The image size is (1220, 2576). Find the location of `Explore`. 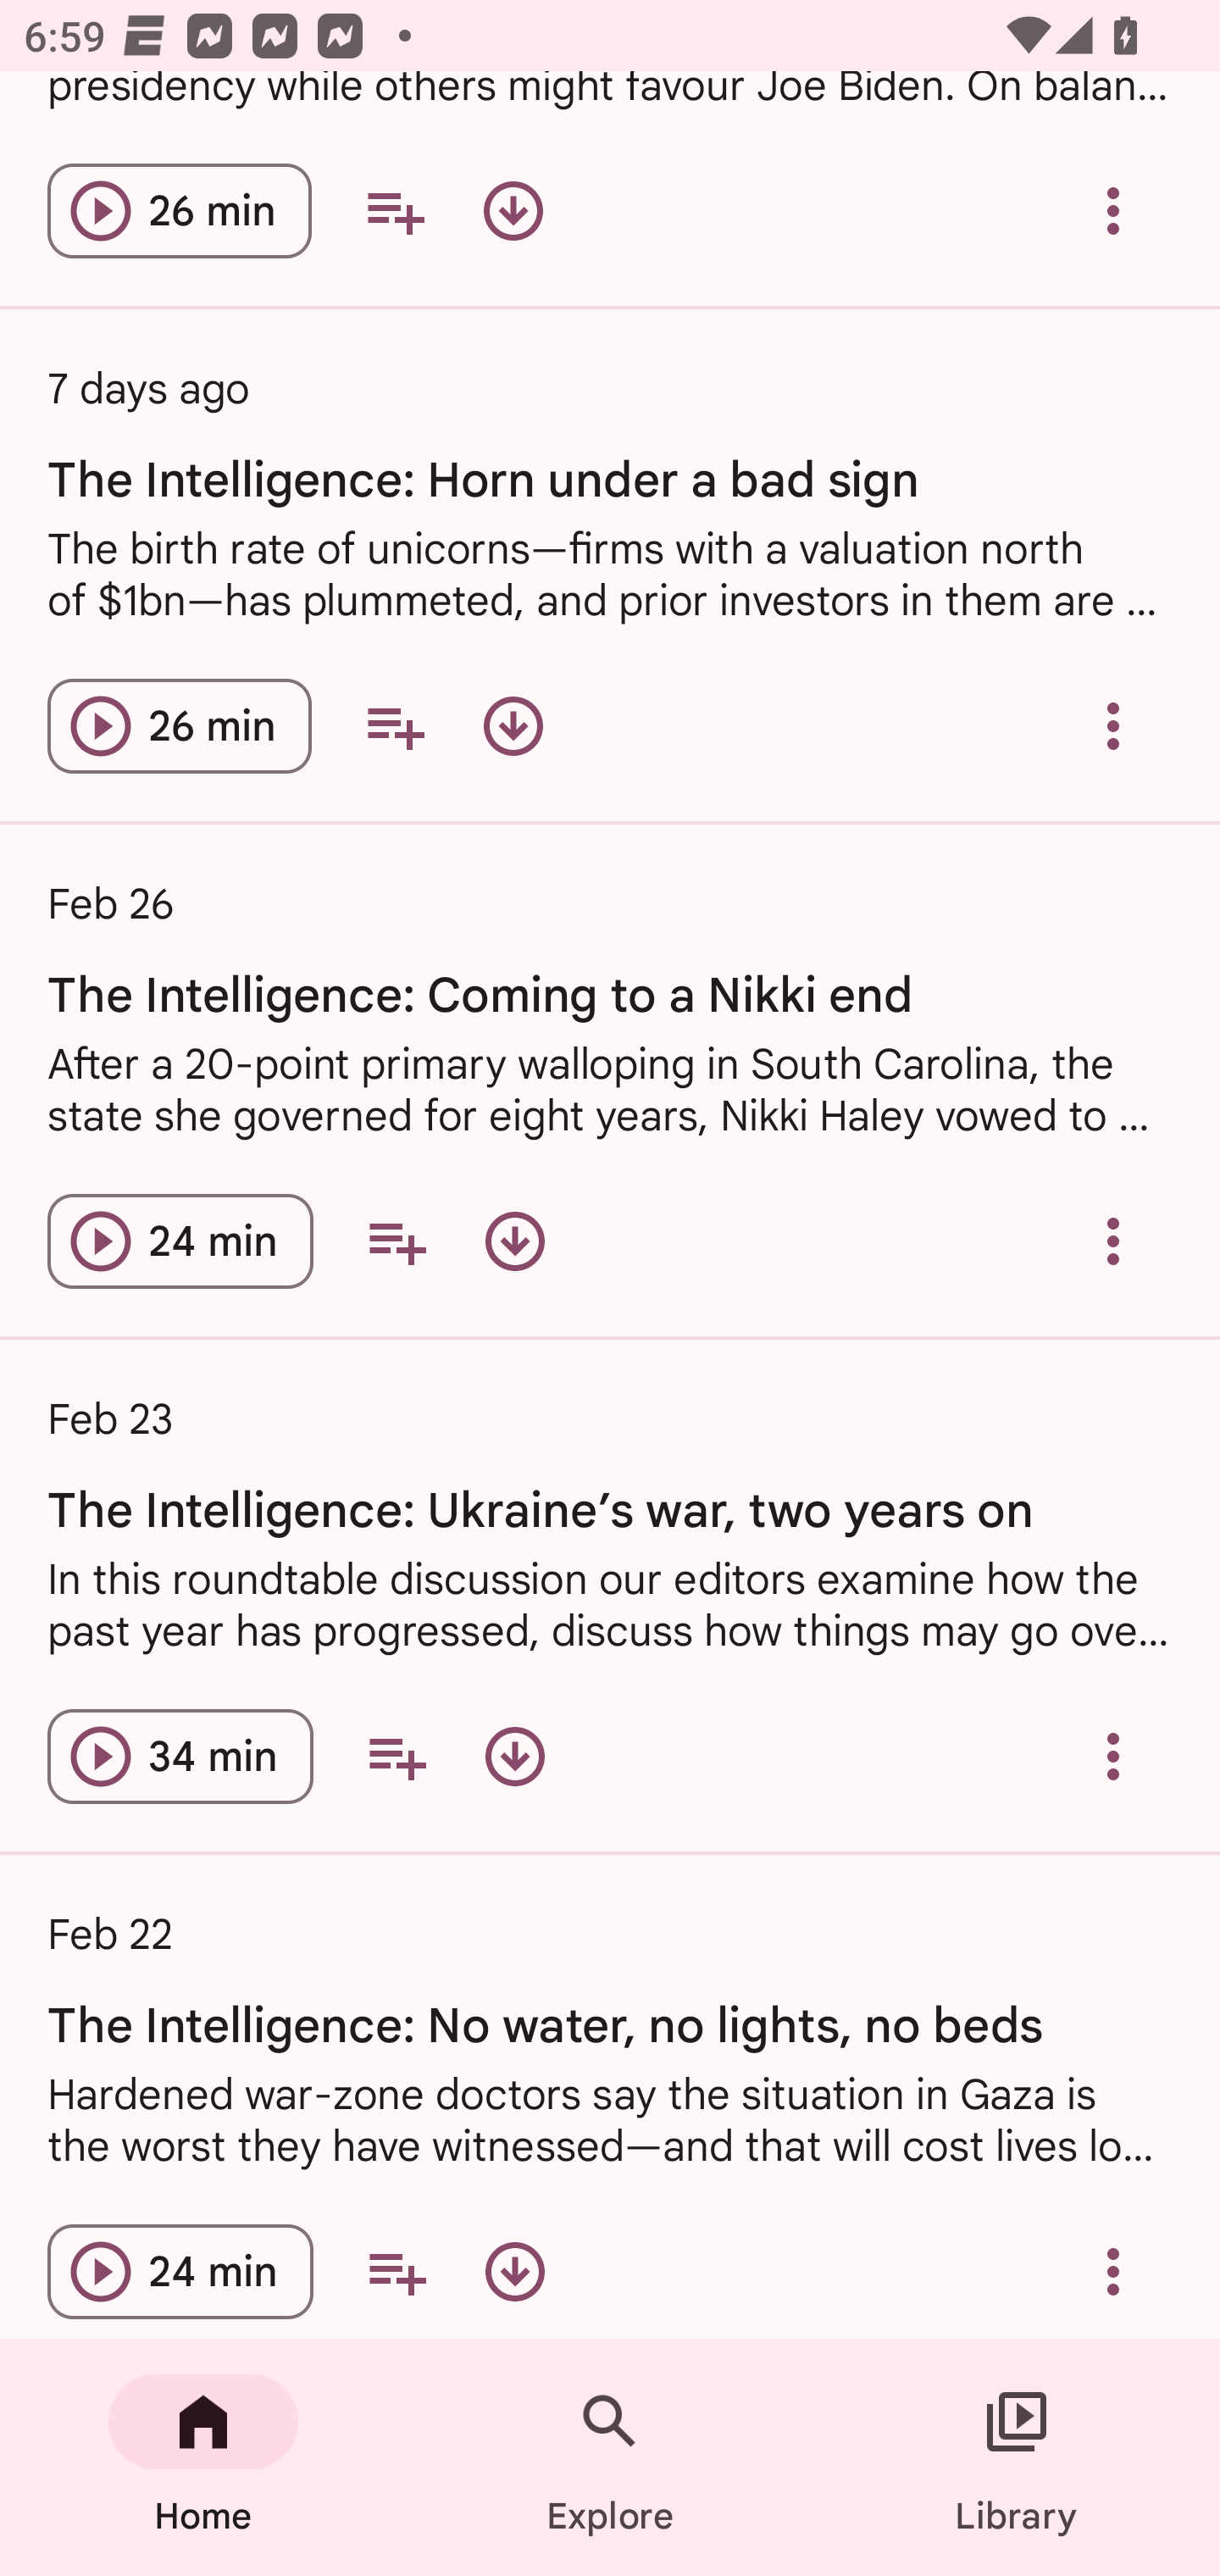

Explore is located at coordinates (610, 2457).